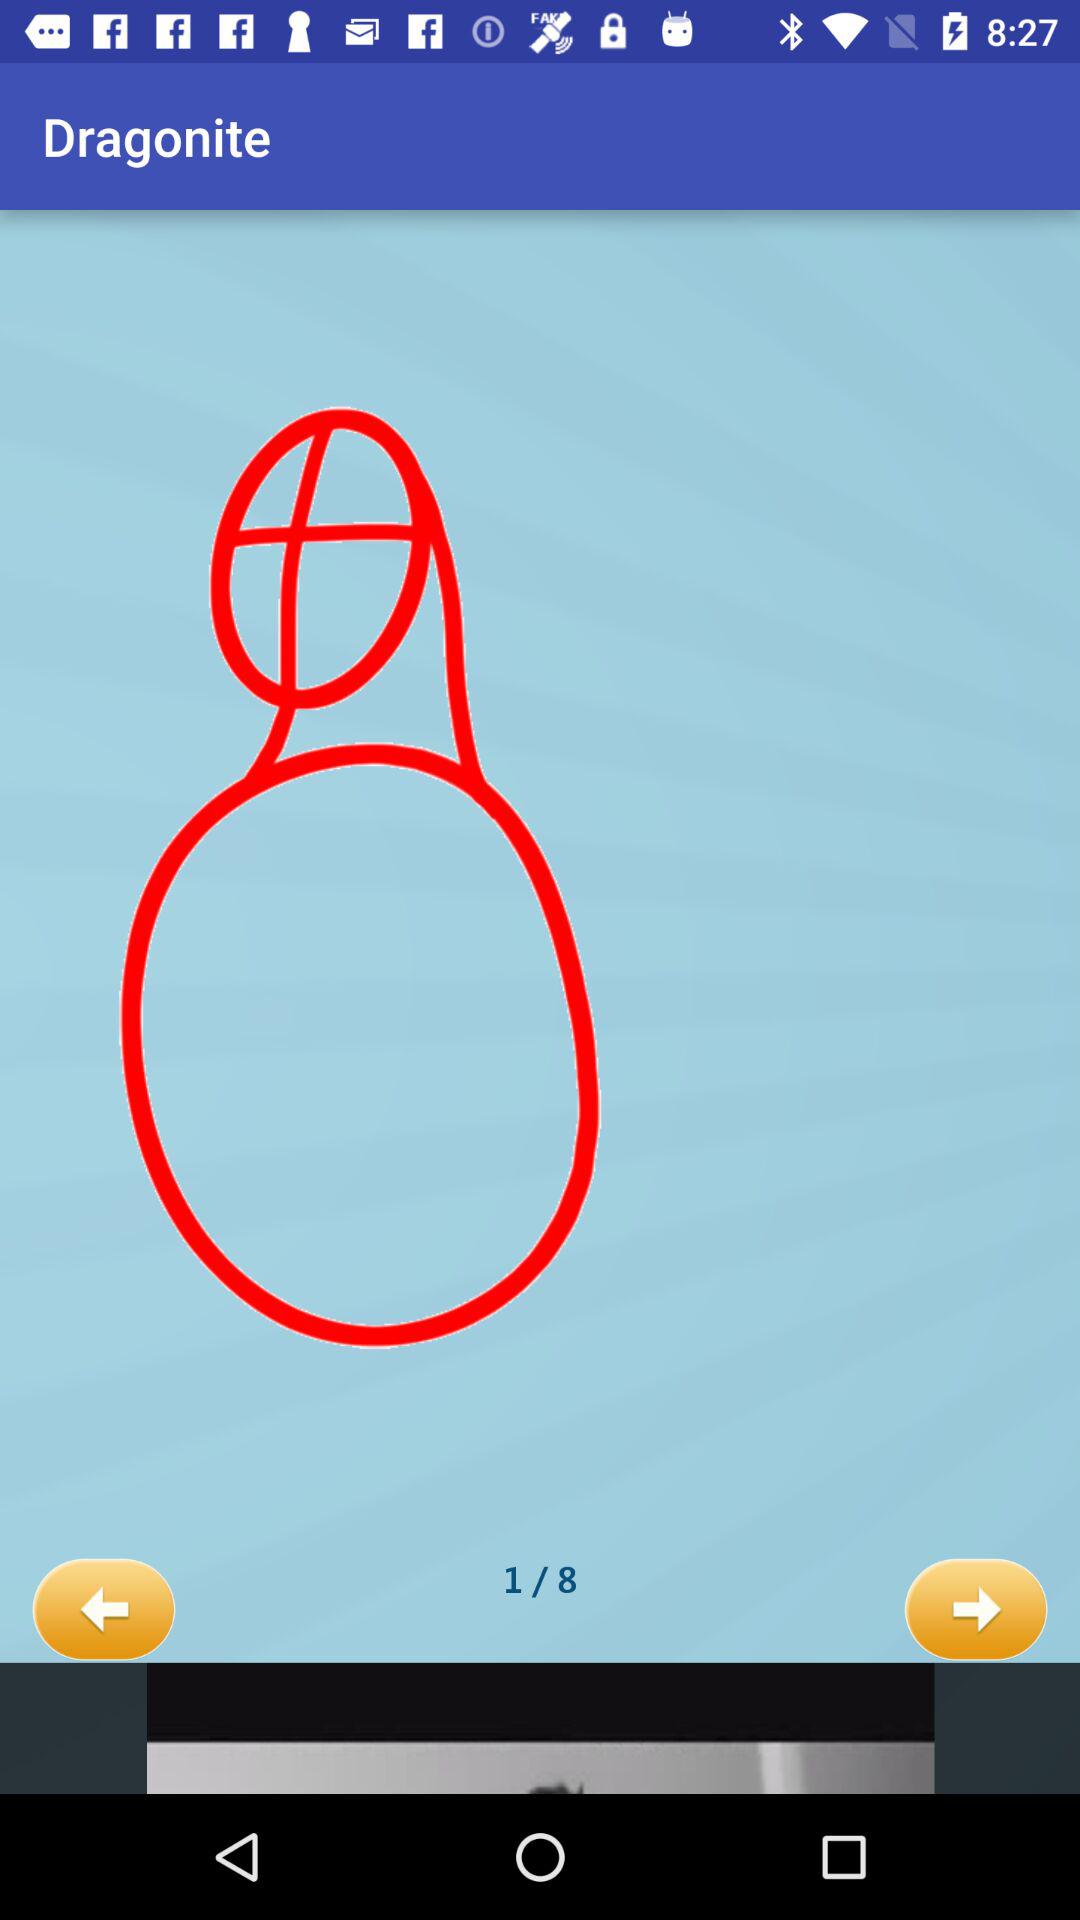 This screenshot has height=1920, width=1080. Describe the element at coordinates (976, 1610) in the screenshot. I see `open item to the right of the 1 / 8 item` at that location.